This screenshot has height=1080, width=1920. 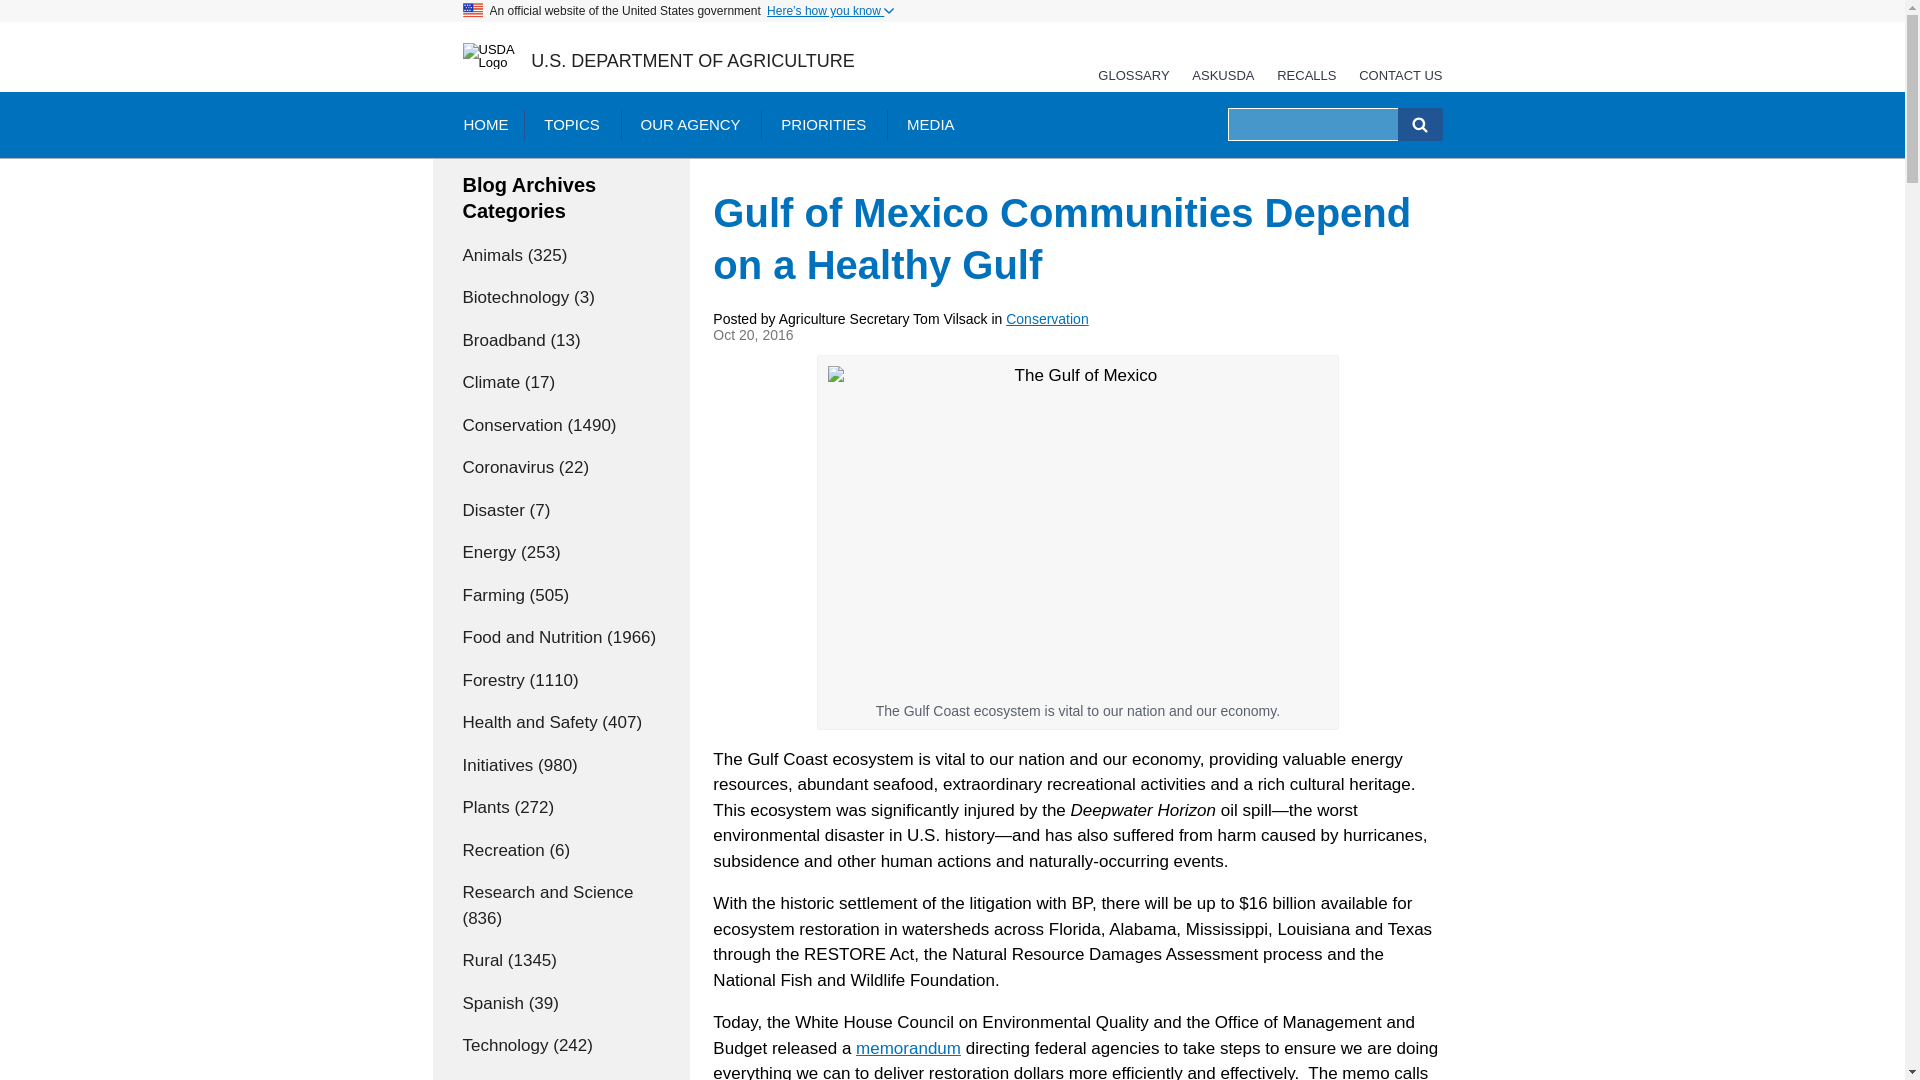 I want to click on U.S. DEPARTMENT OF AGRICULTURE, so click(x=692, y=60).